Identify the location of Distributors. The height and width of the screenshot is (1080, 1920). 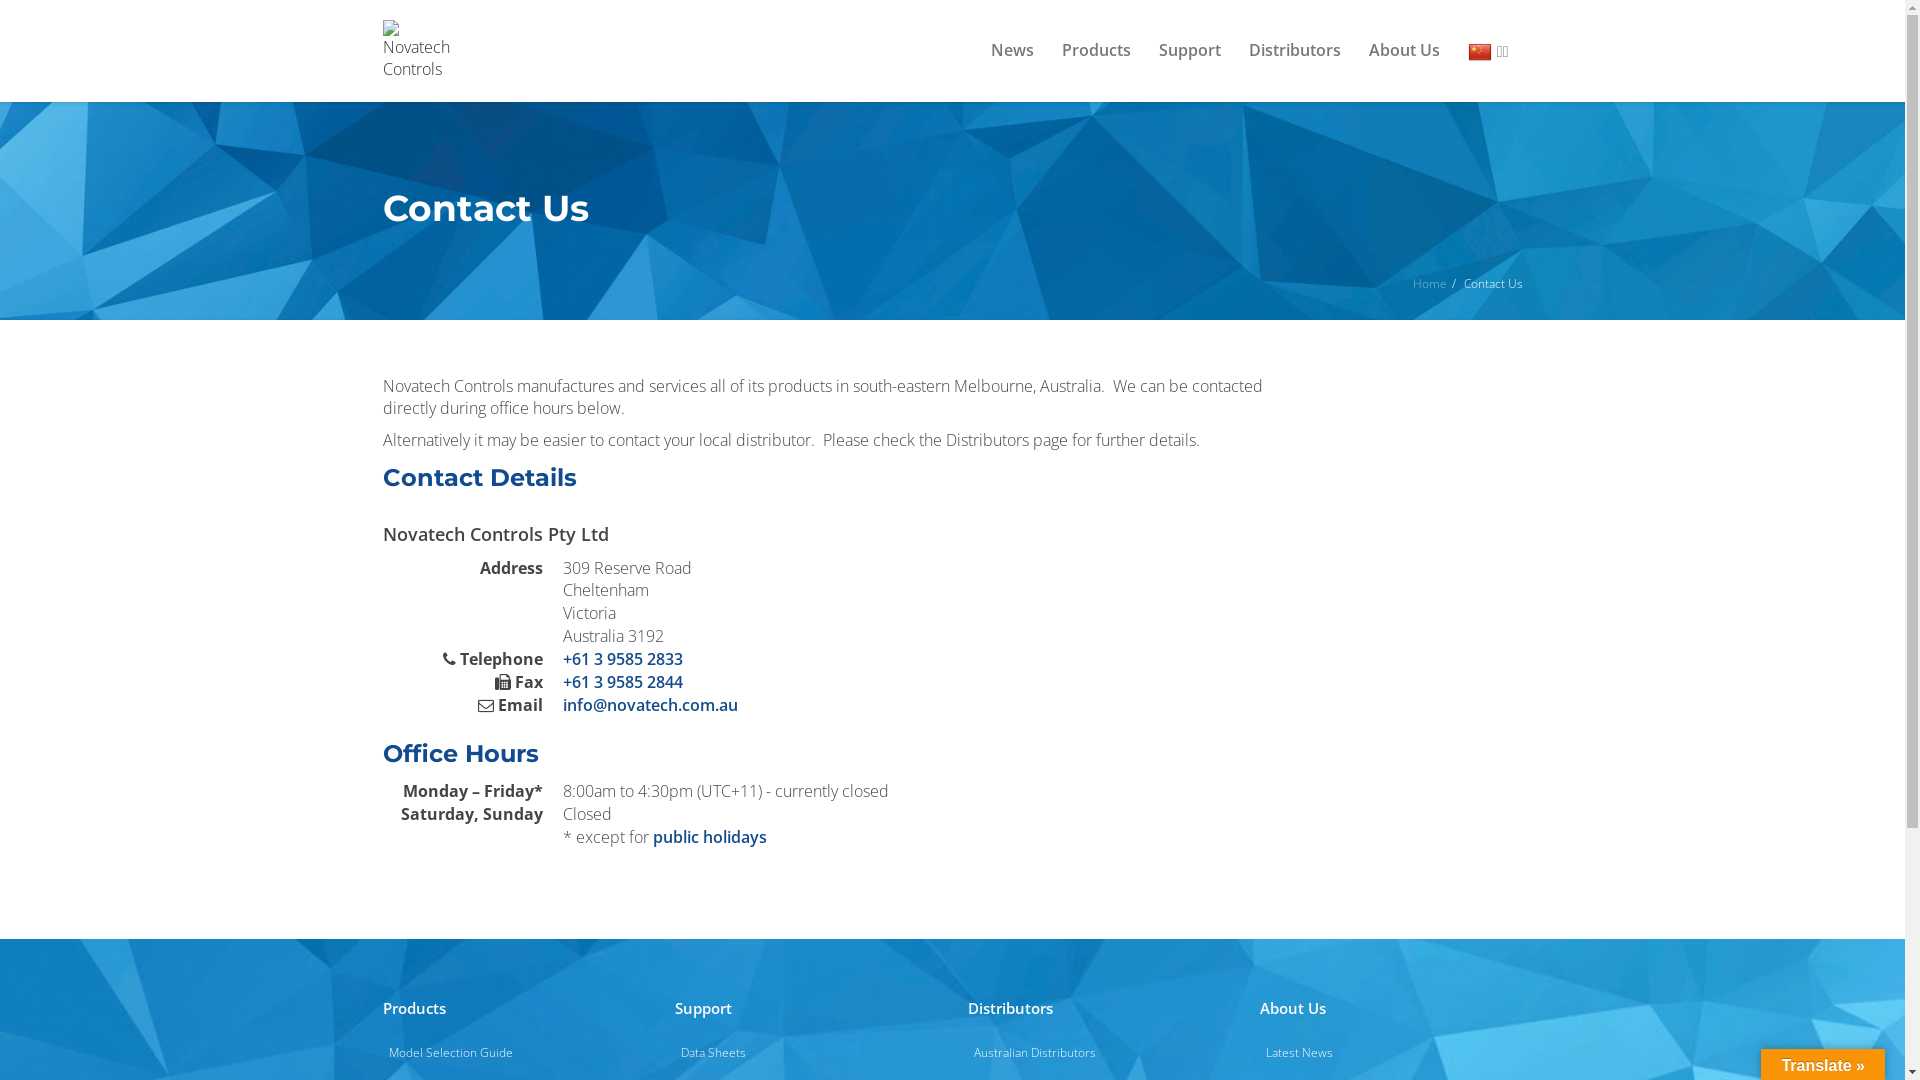
(1295, 50).